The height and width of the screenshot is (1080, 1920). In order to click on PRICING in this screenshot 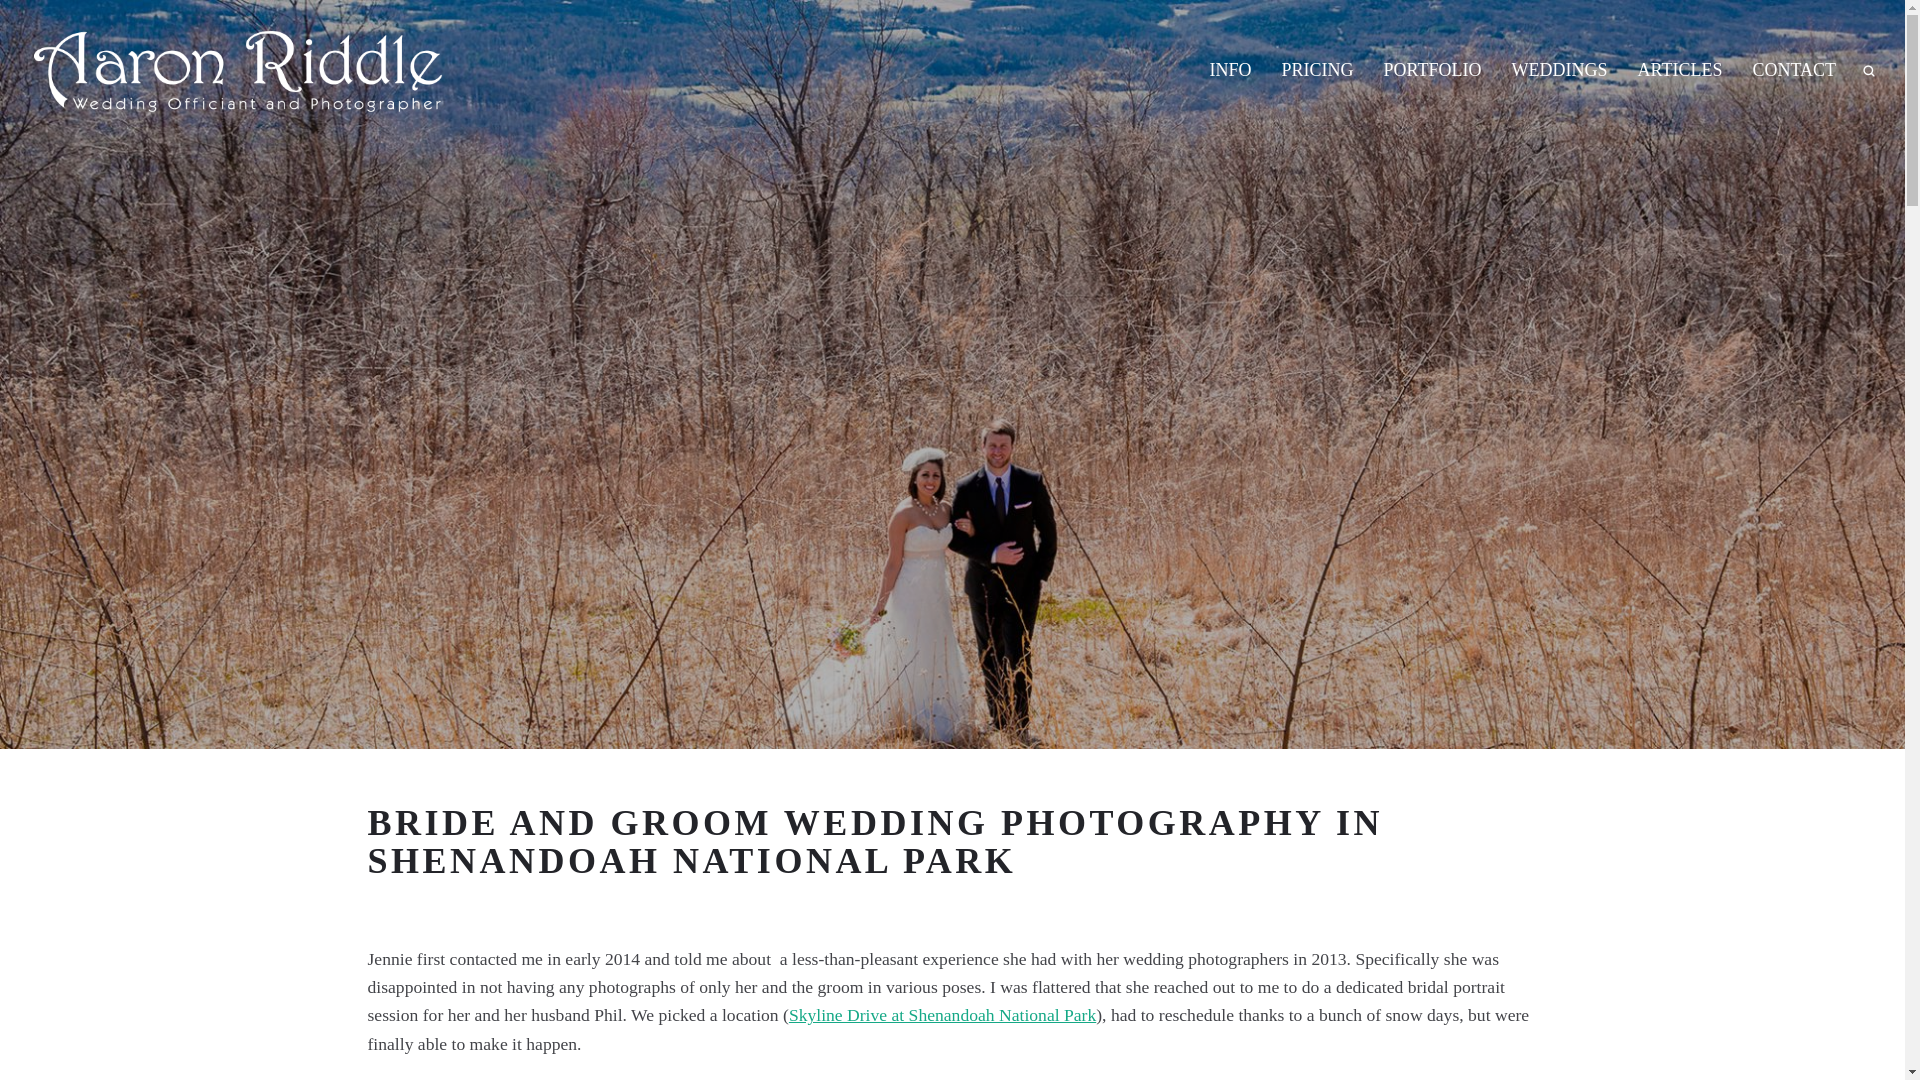, I will do `click(1318, 70)`.